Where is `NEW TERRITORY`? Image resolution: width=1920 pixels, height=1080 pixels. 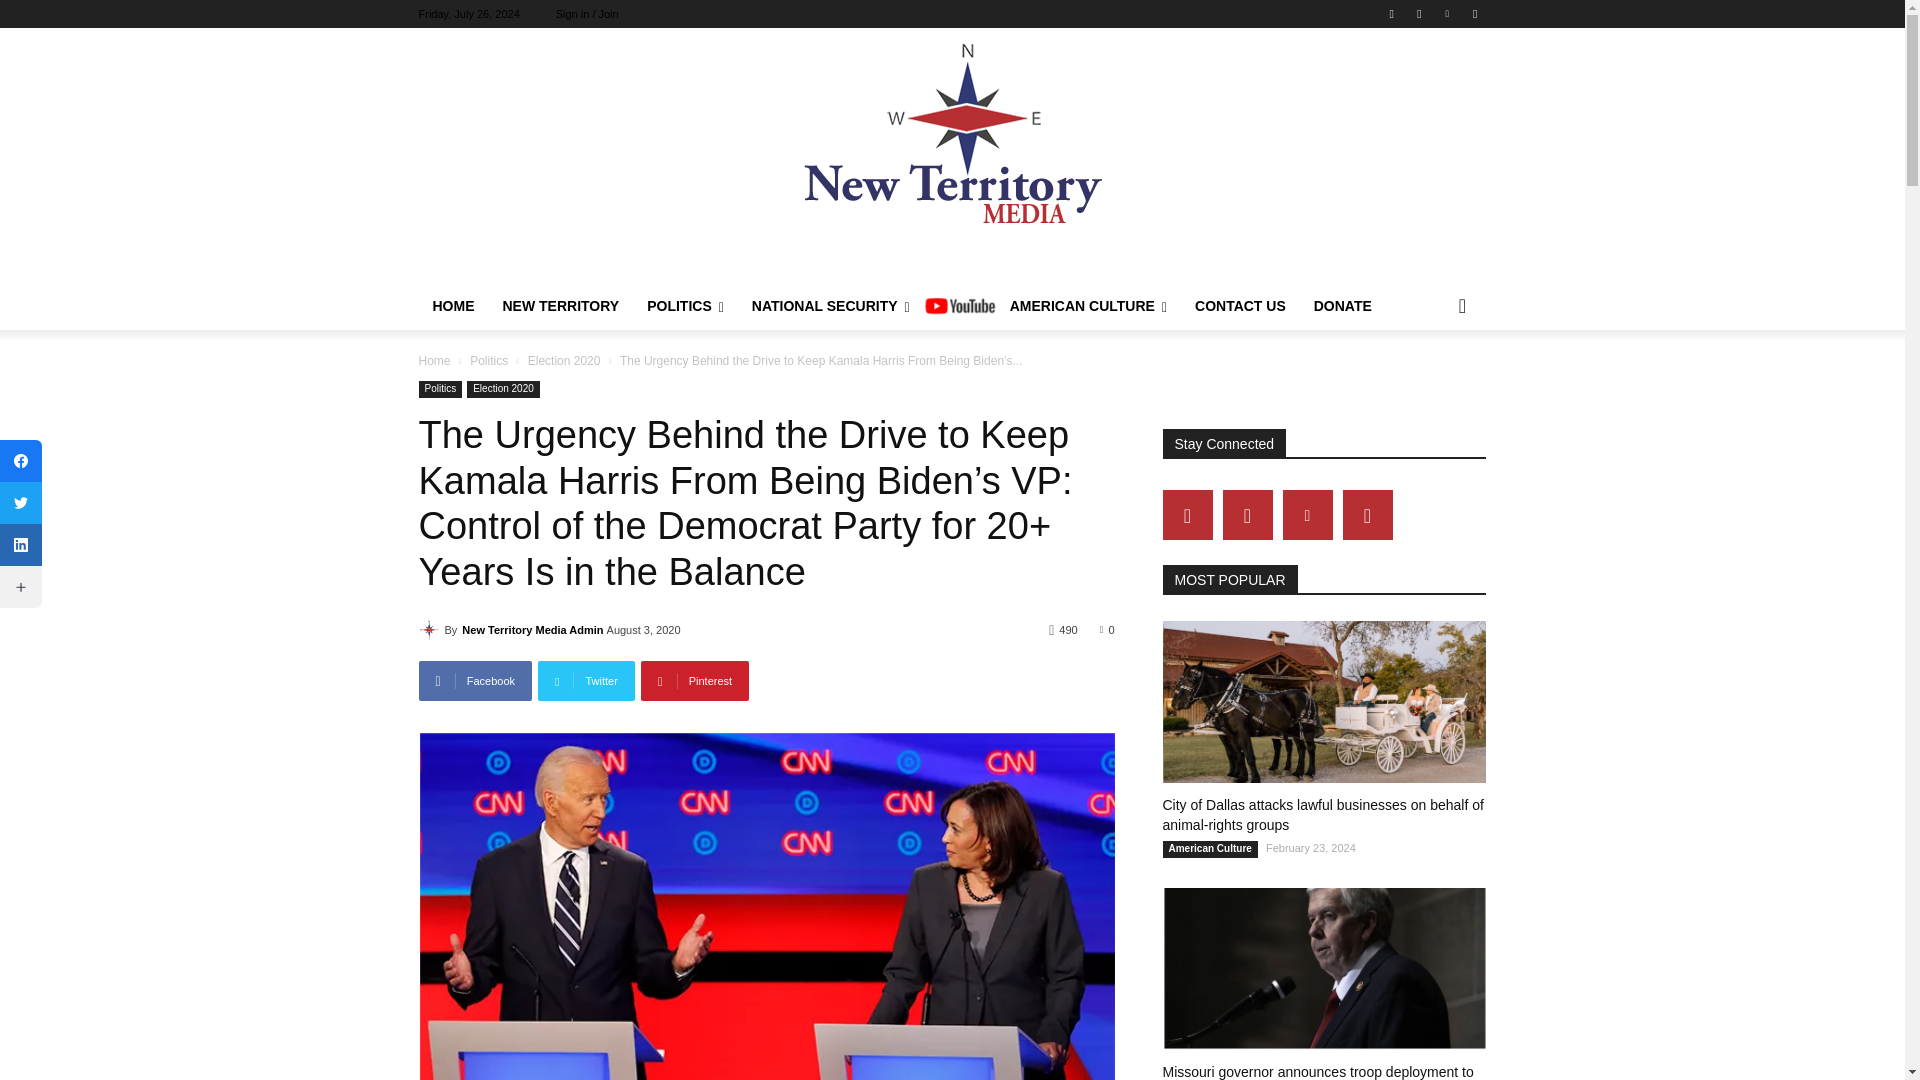
NEW TERRITORY is located at coordinates (560, 306).